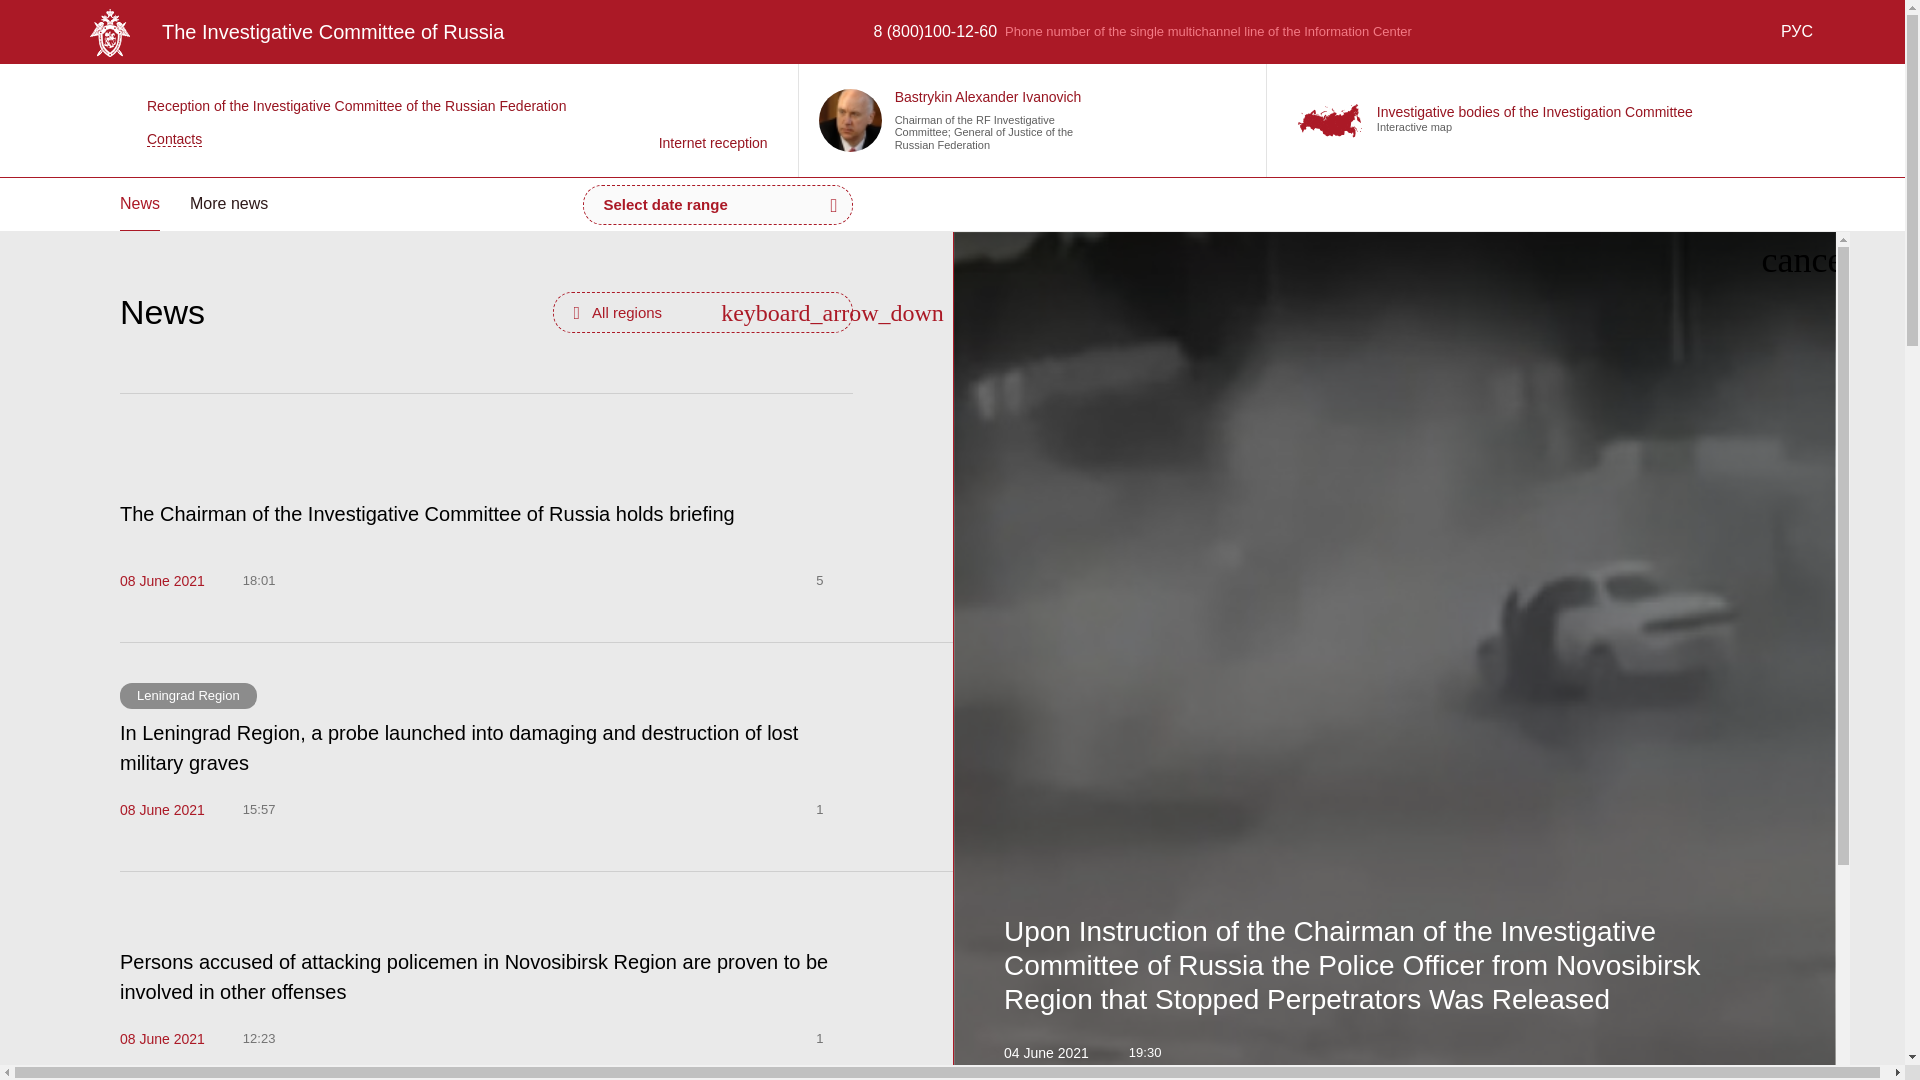  What do you see at coordinates (834, 580) in the screenshot?
I see `5` at bounding box center [834, 580].